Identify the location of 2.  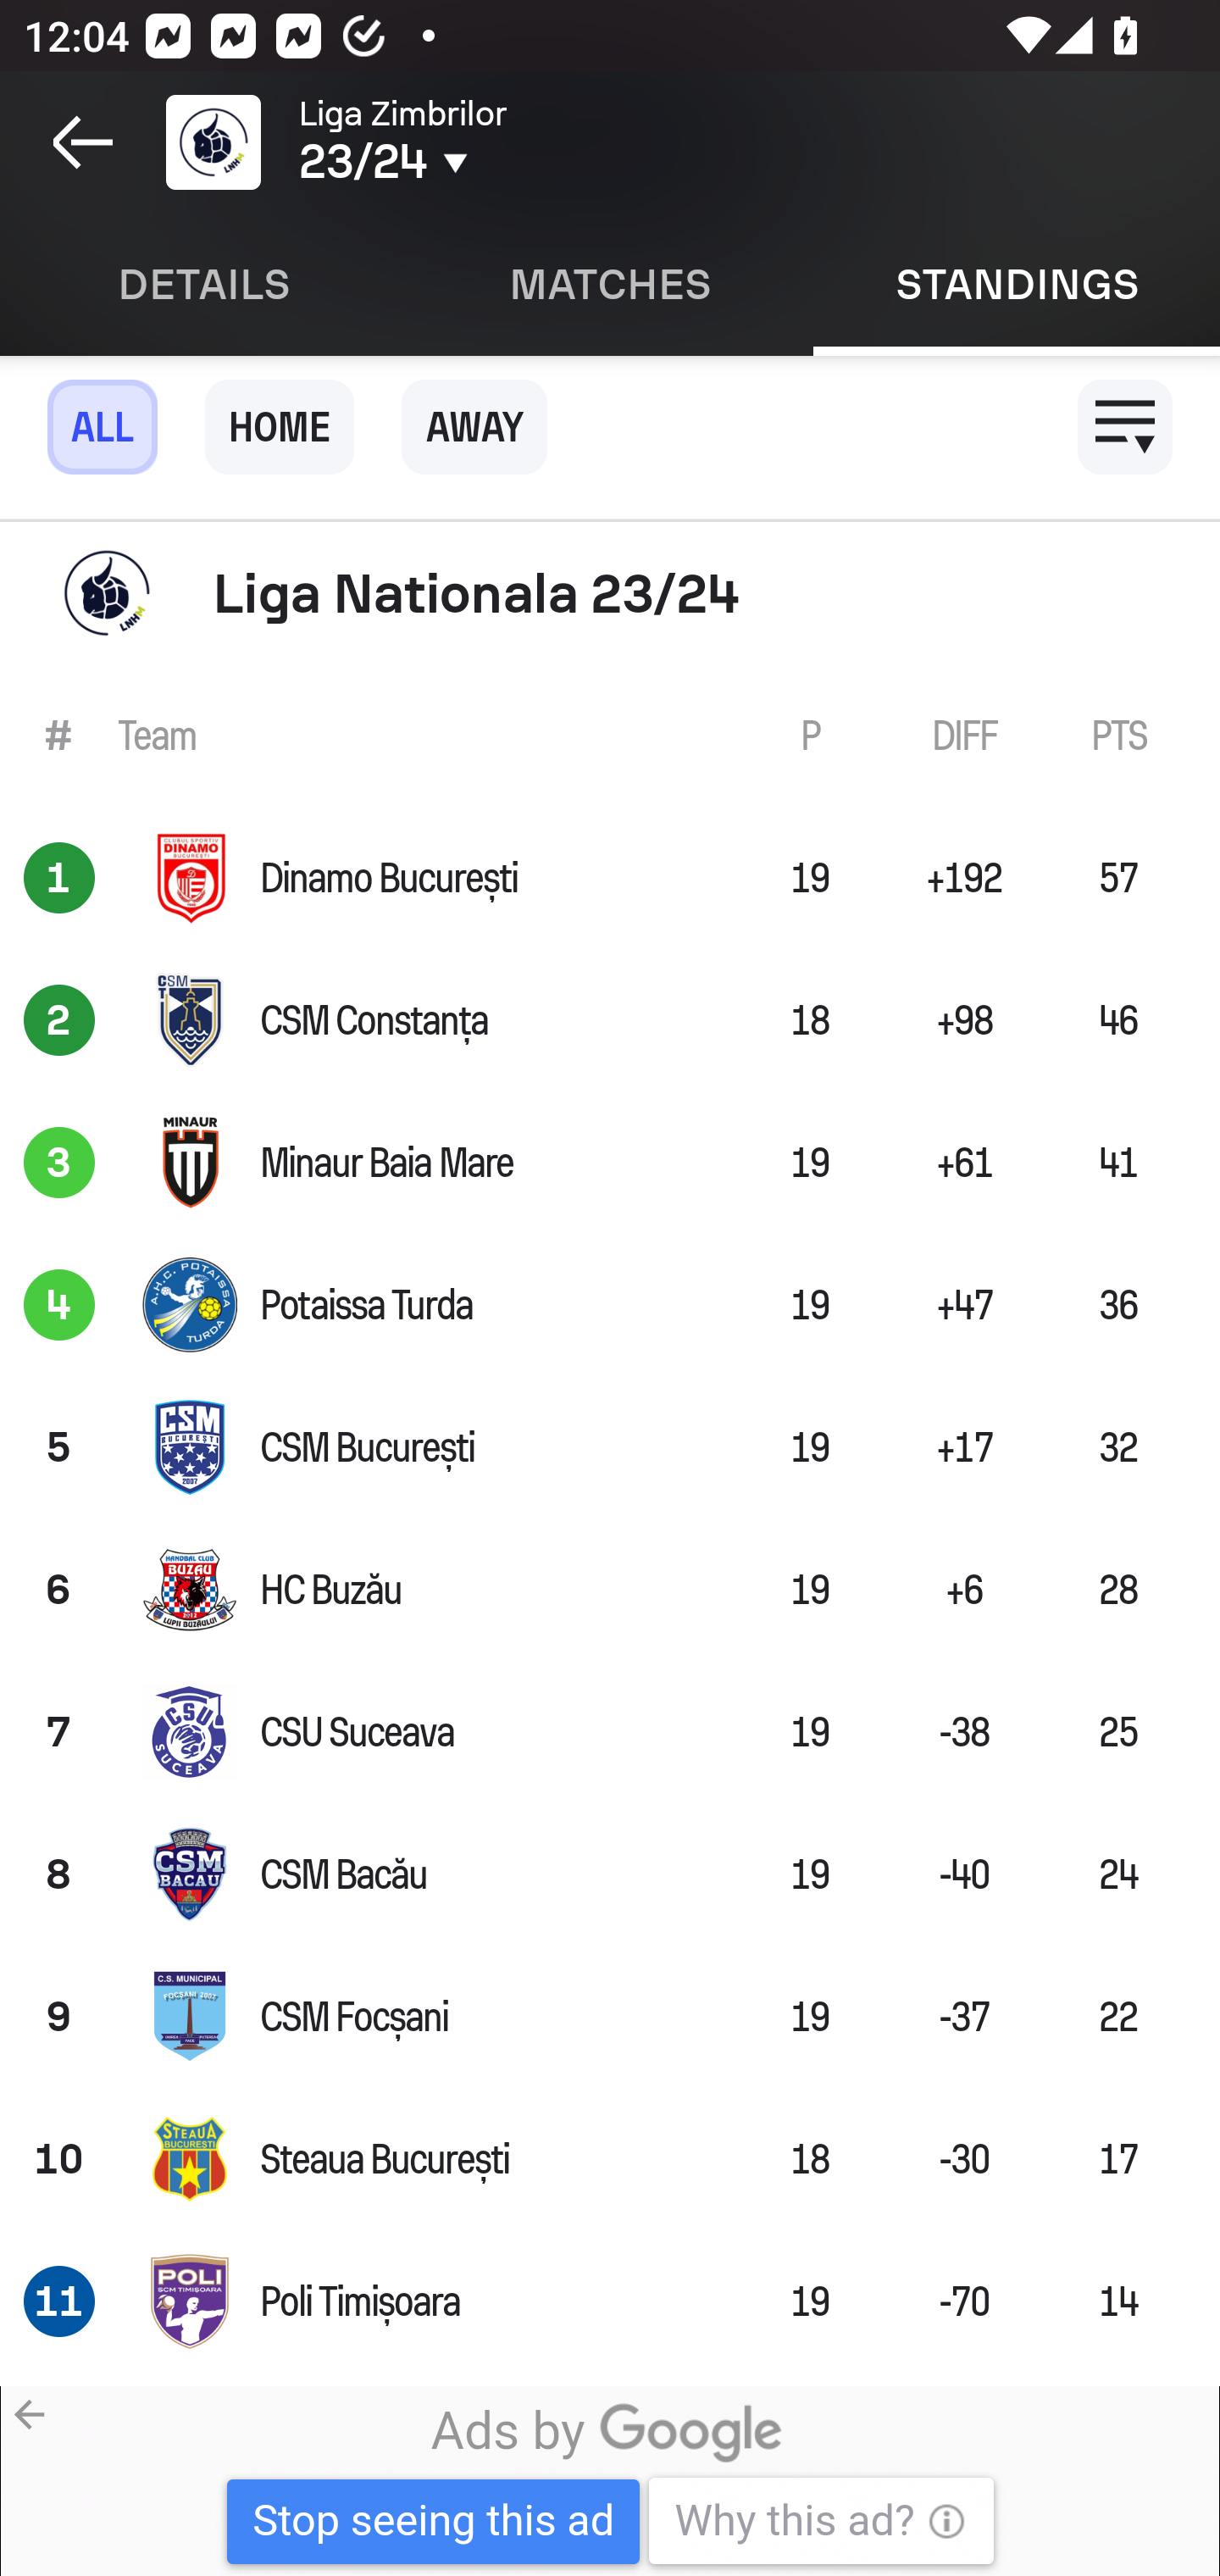
(59, 1019).